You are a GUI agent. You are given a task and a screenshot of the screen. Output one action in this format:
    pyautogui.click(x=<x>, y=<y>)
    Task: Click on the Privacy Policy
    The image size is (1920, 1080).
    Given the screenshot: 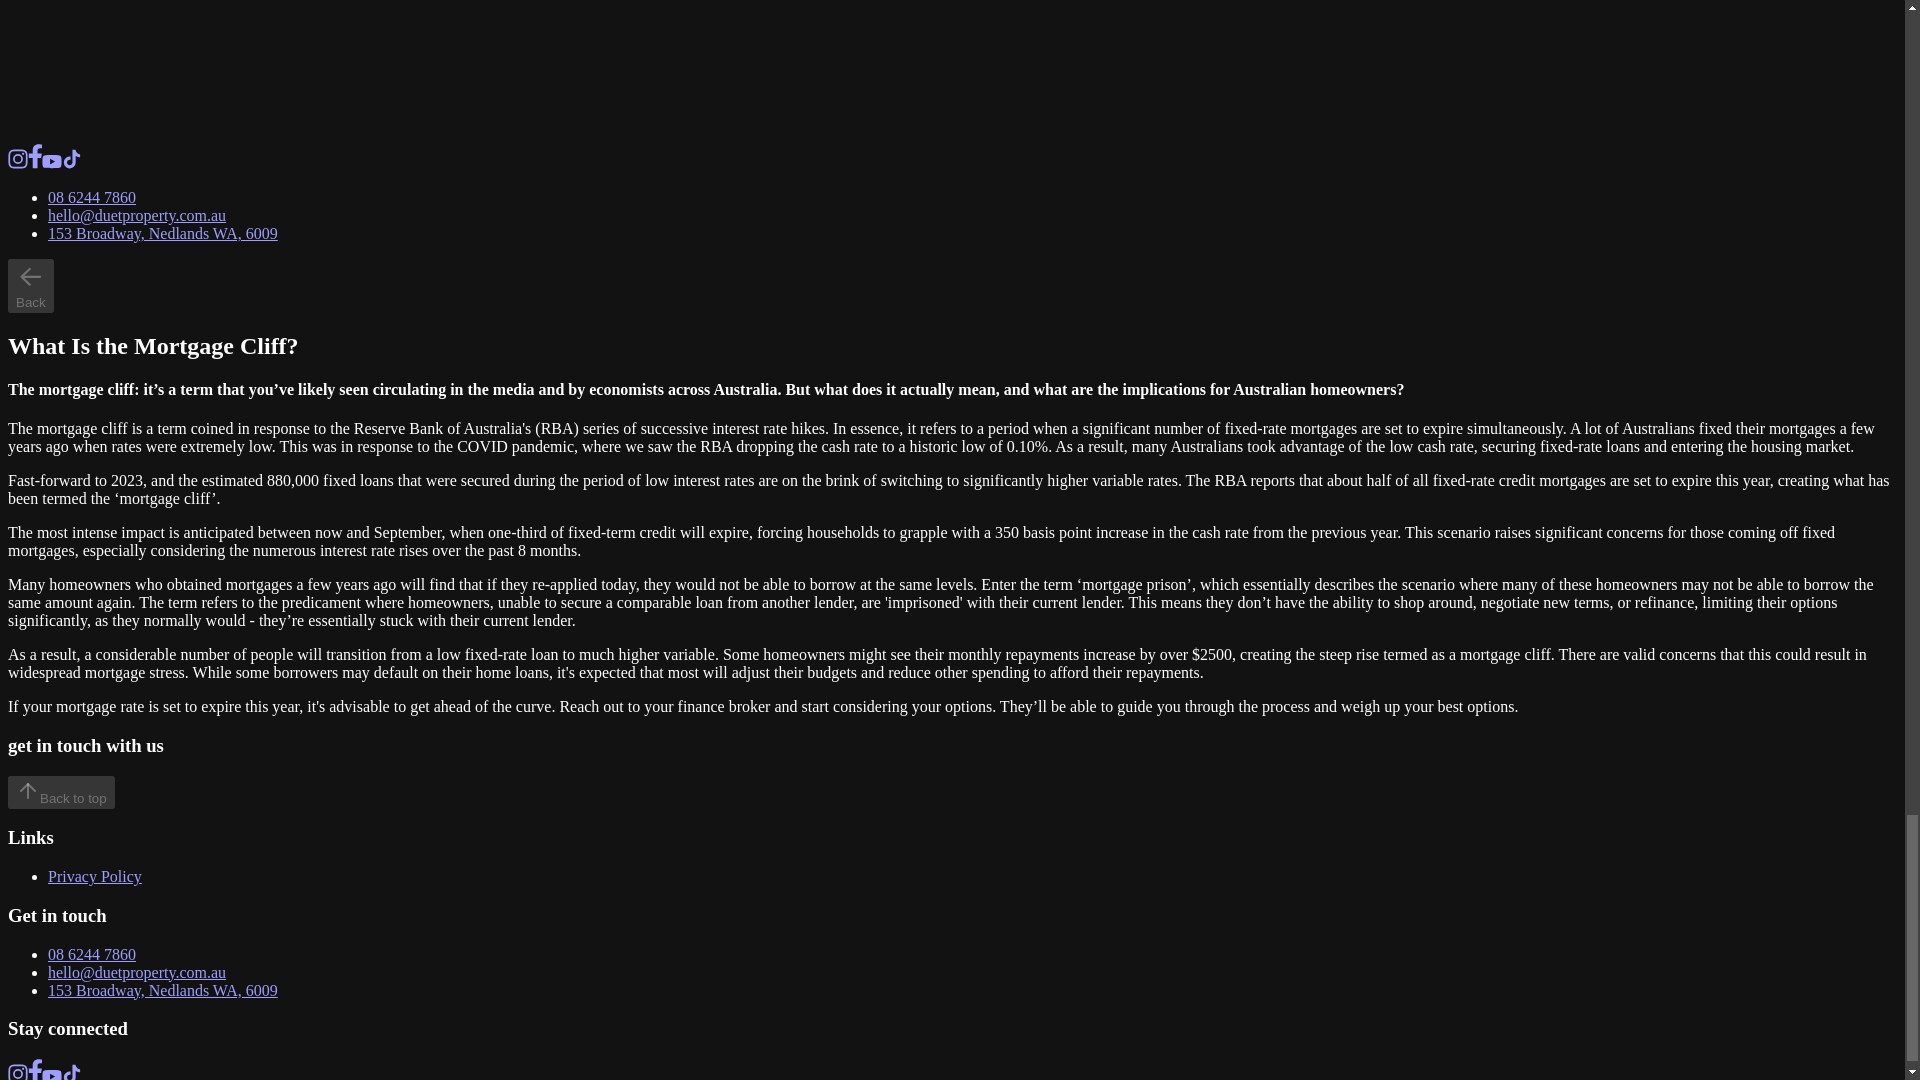 What is the action you would take?
    pyautogui.click(x=95, y=876)
    